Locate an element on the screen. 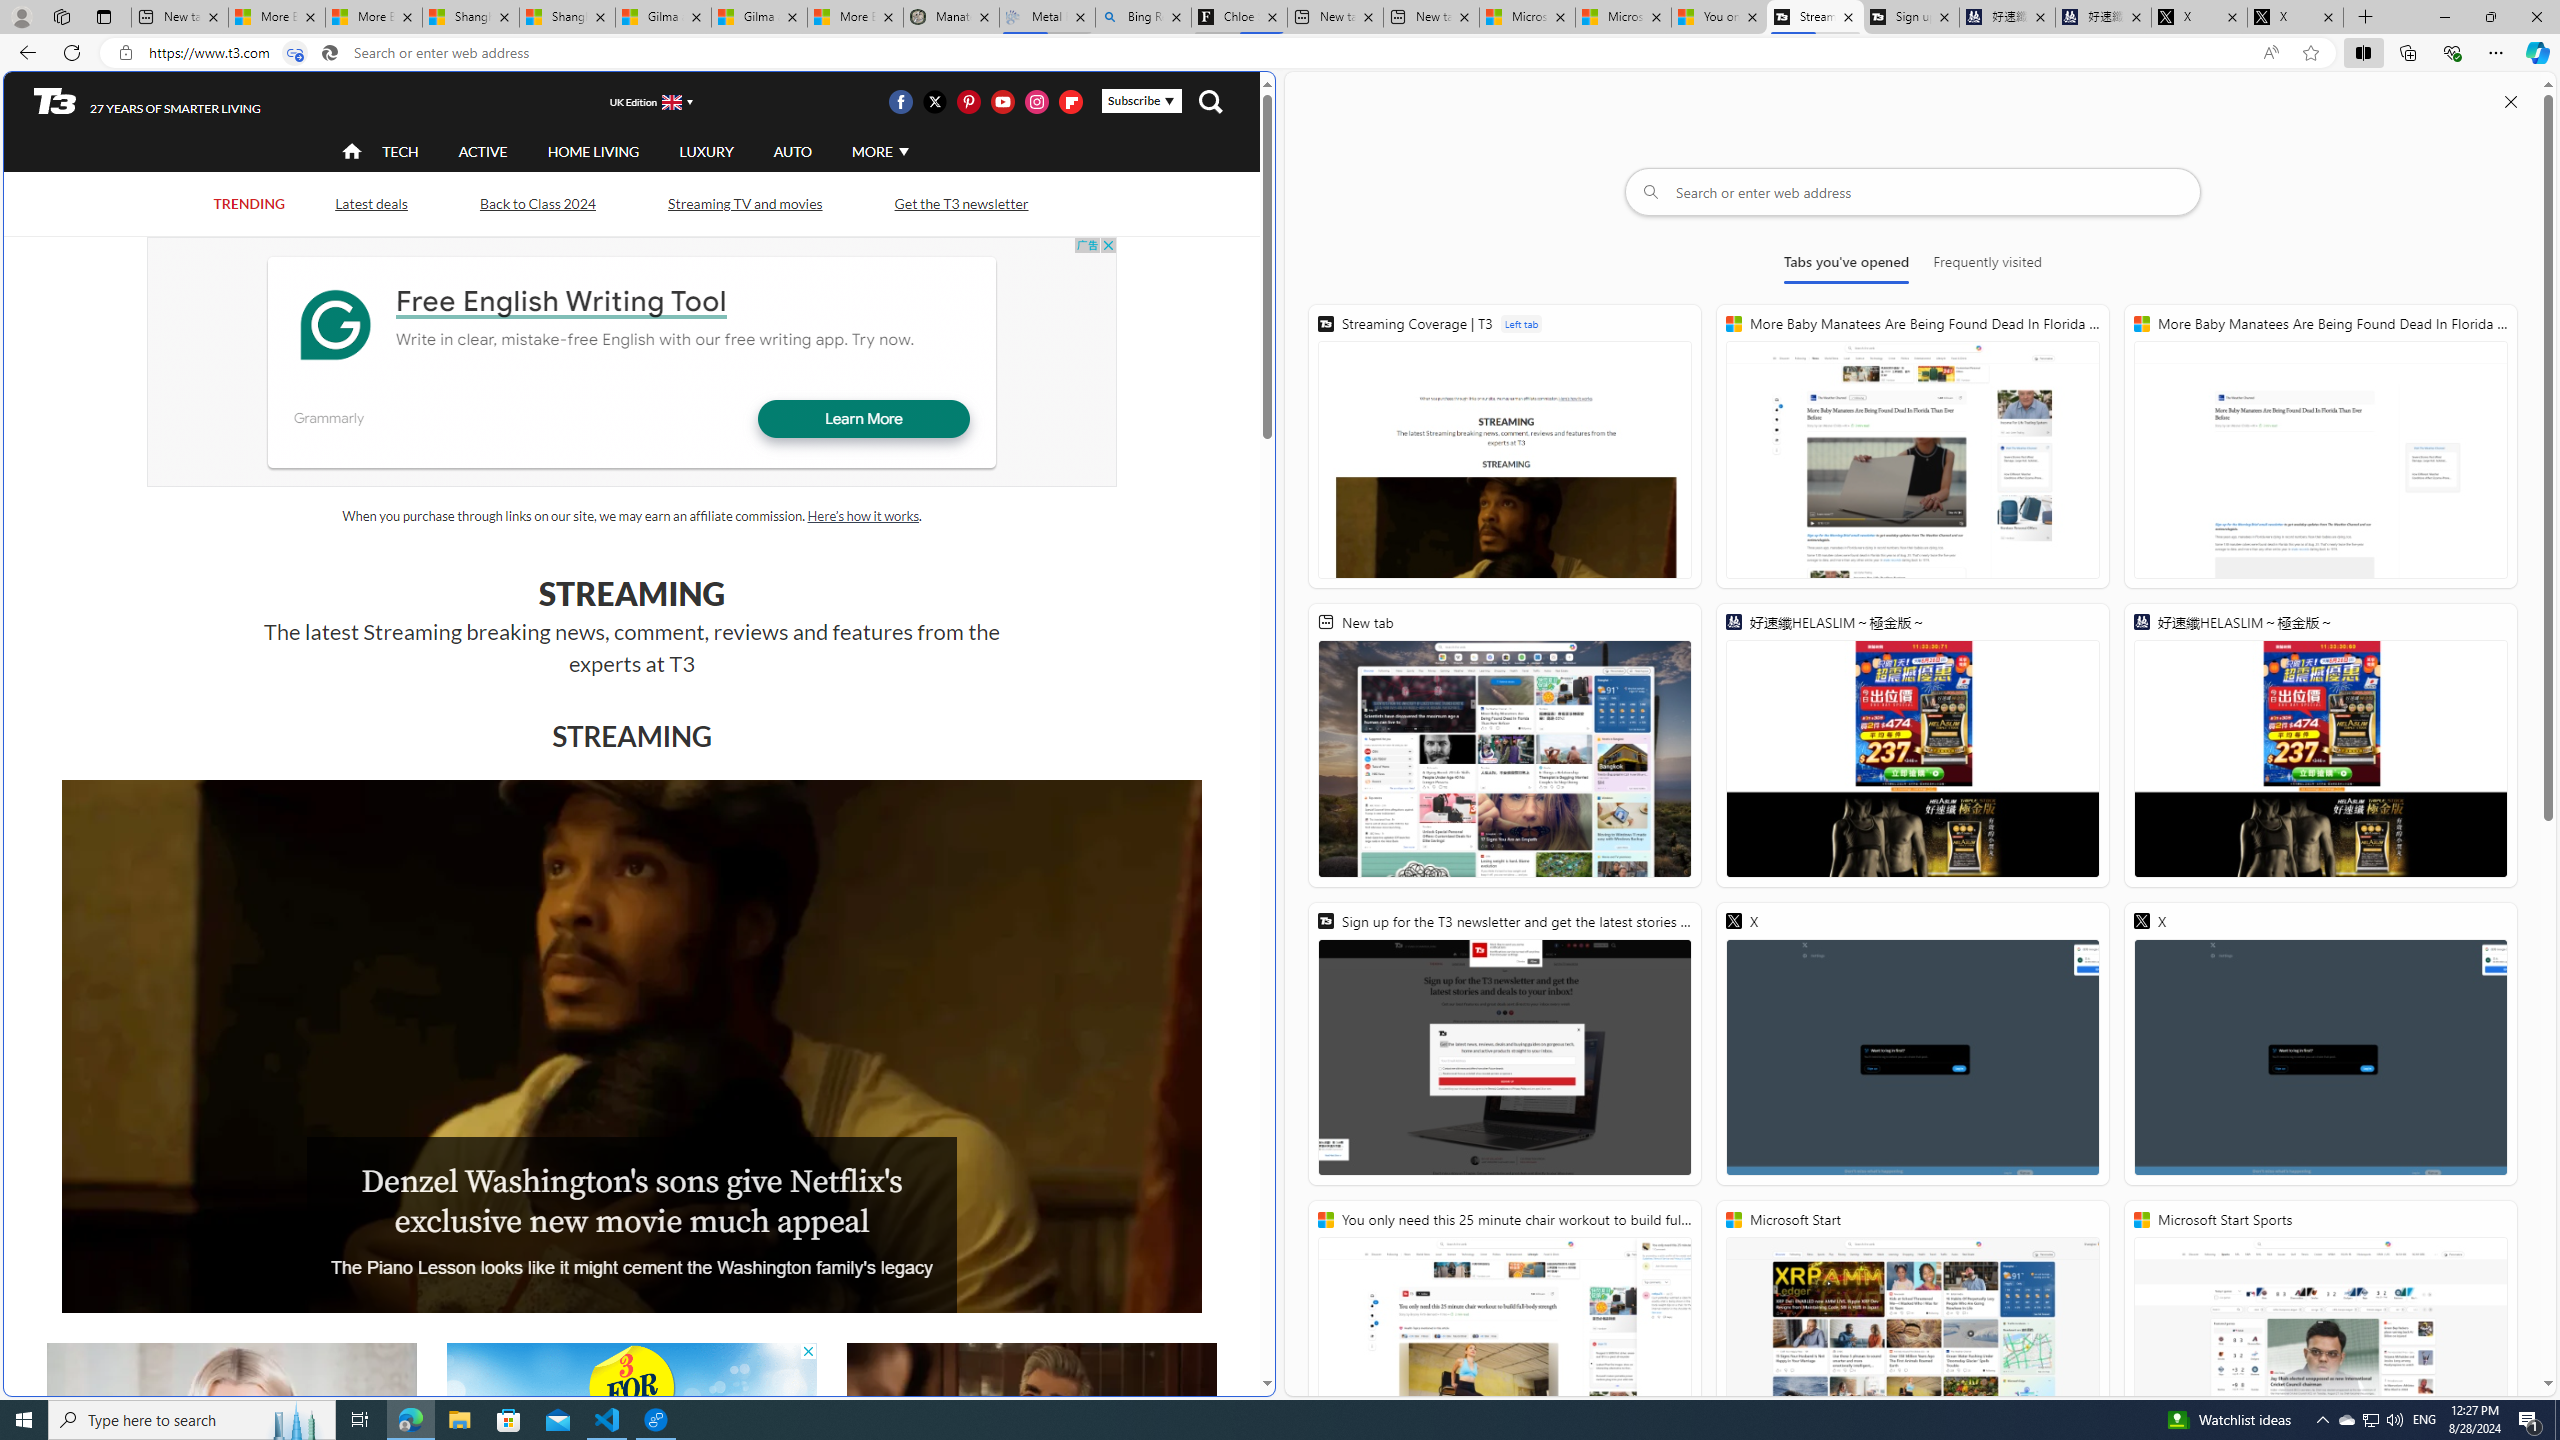 The height and width of the screenshot is (1440, 2560). View site information is located at coordinates (124, 53).